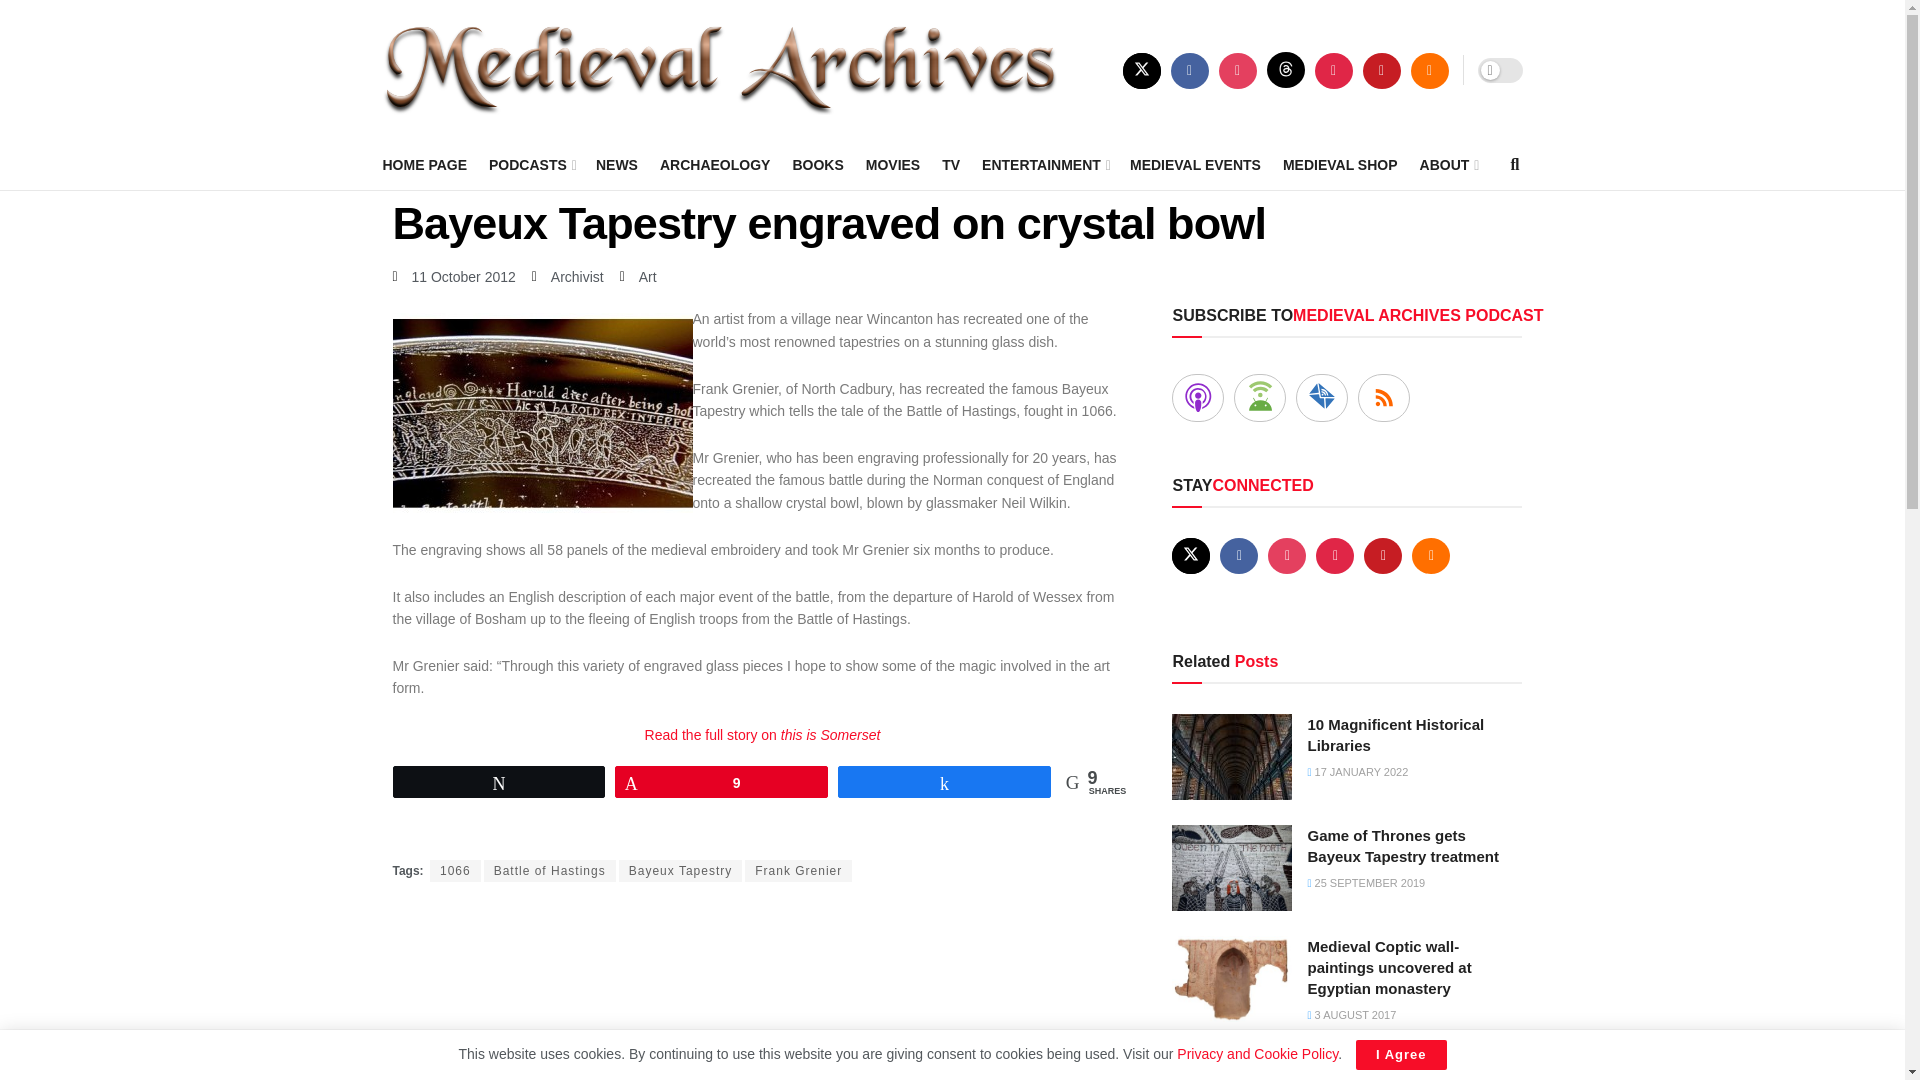  Describe the element at coordinates (1340, 165) in the screenshot. I see `MEDIEVAL SHOP` at that location.